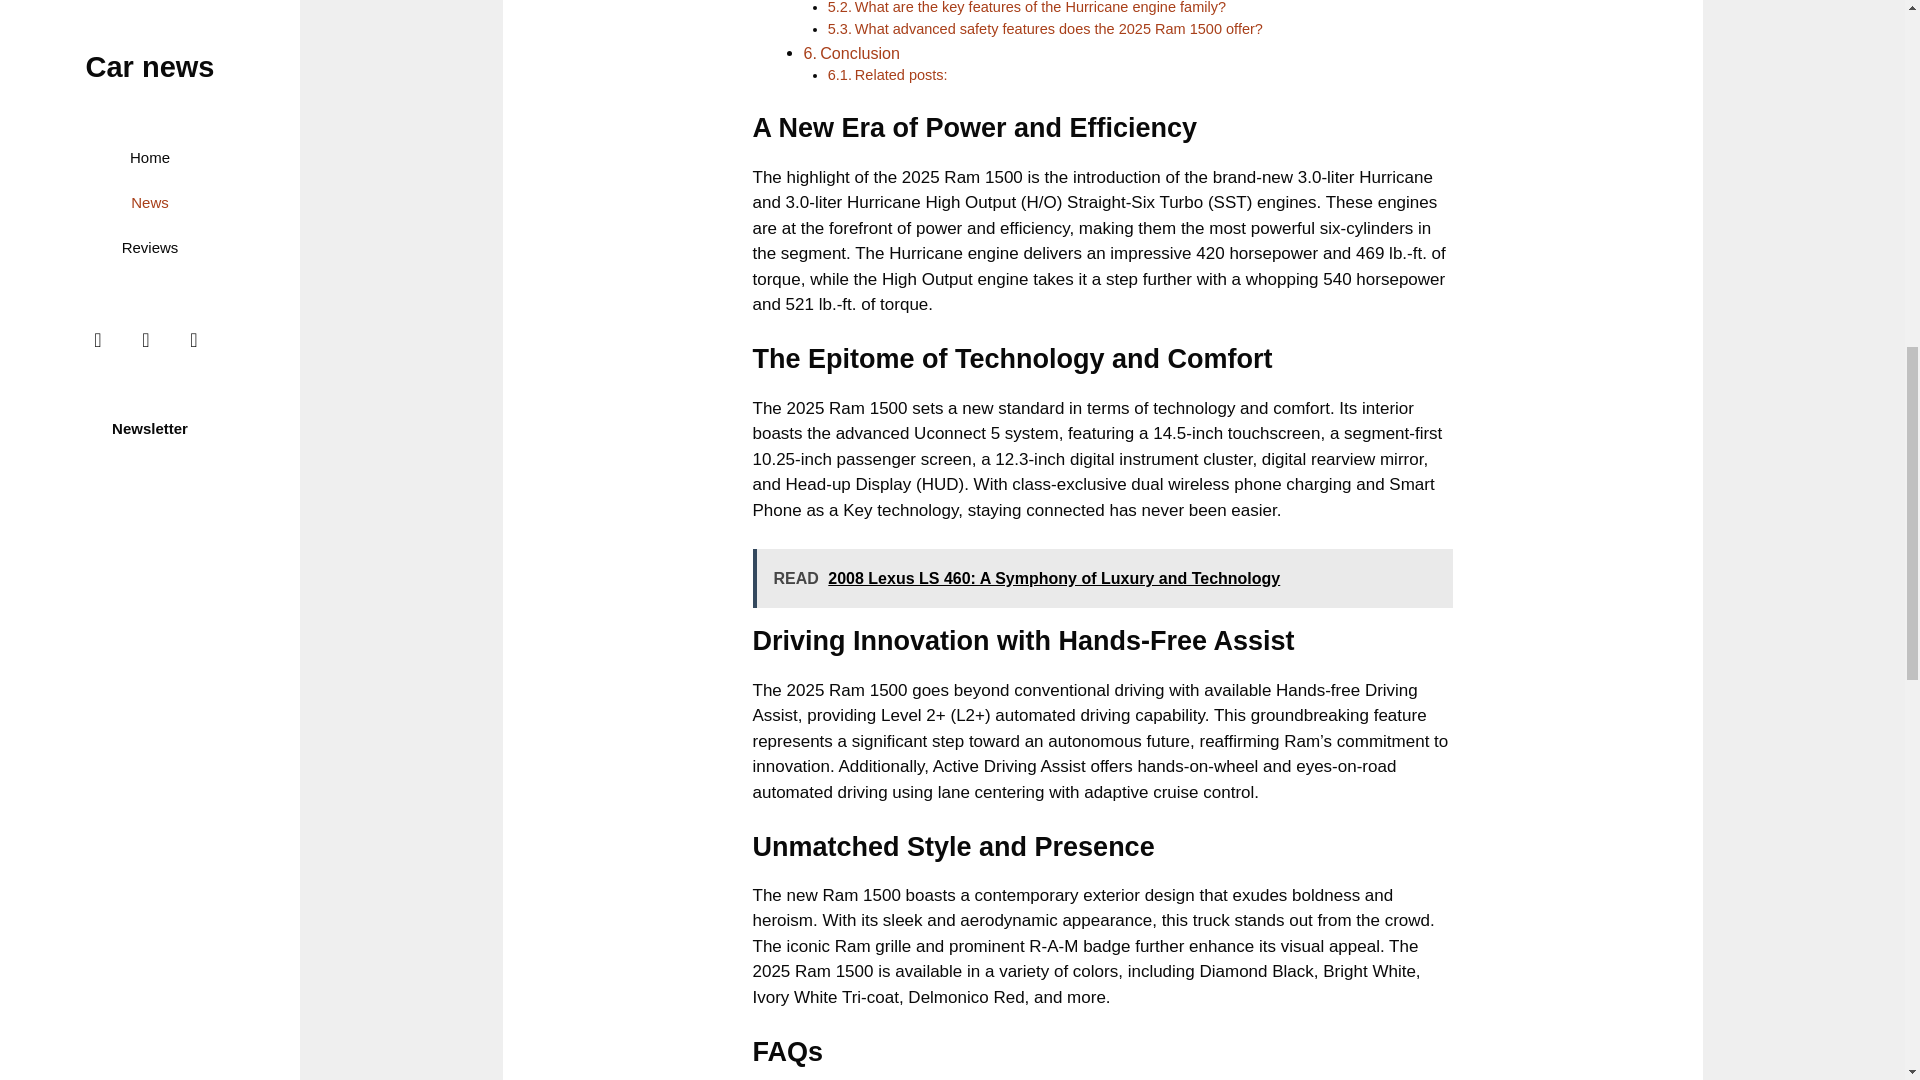  Describe the element at coordinates (1102, 578) in the screenshot. I see `READ  2008 Lexus LS 460: A Symphony of Luxury and Technology` at that location.